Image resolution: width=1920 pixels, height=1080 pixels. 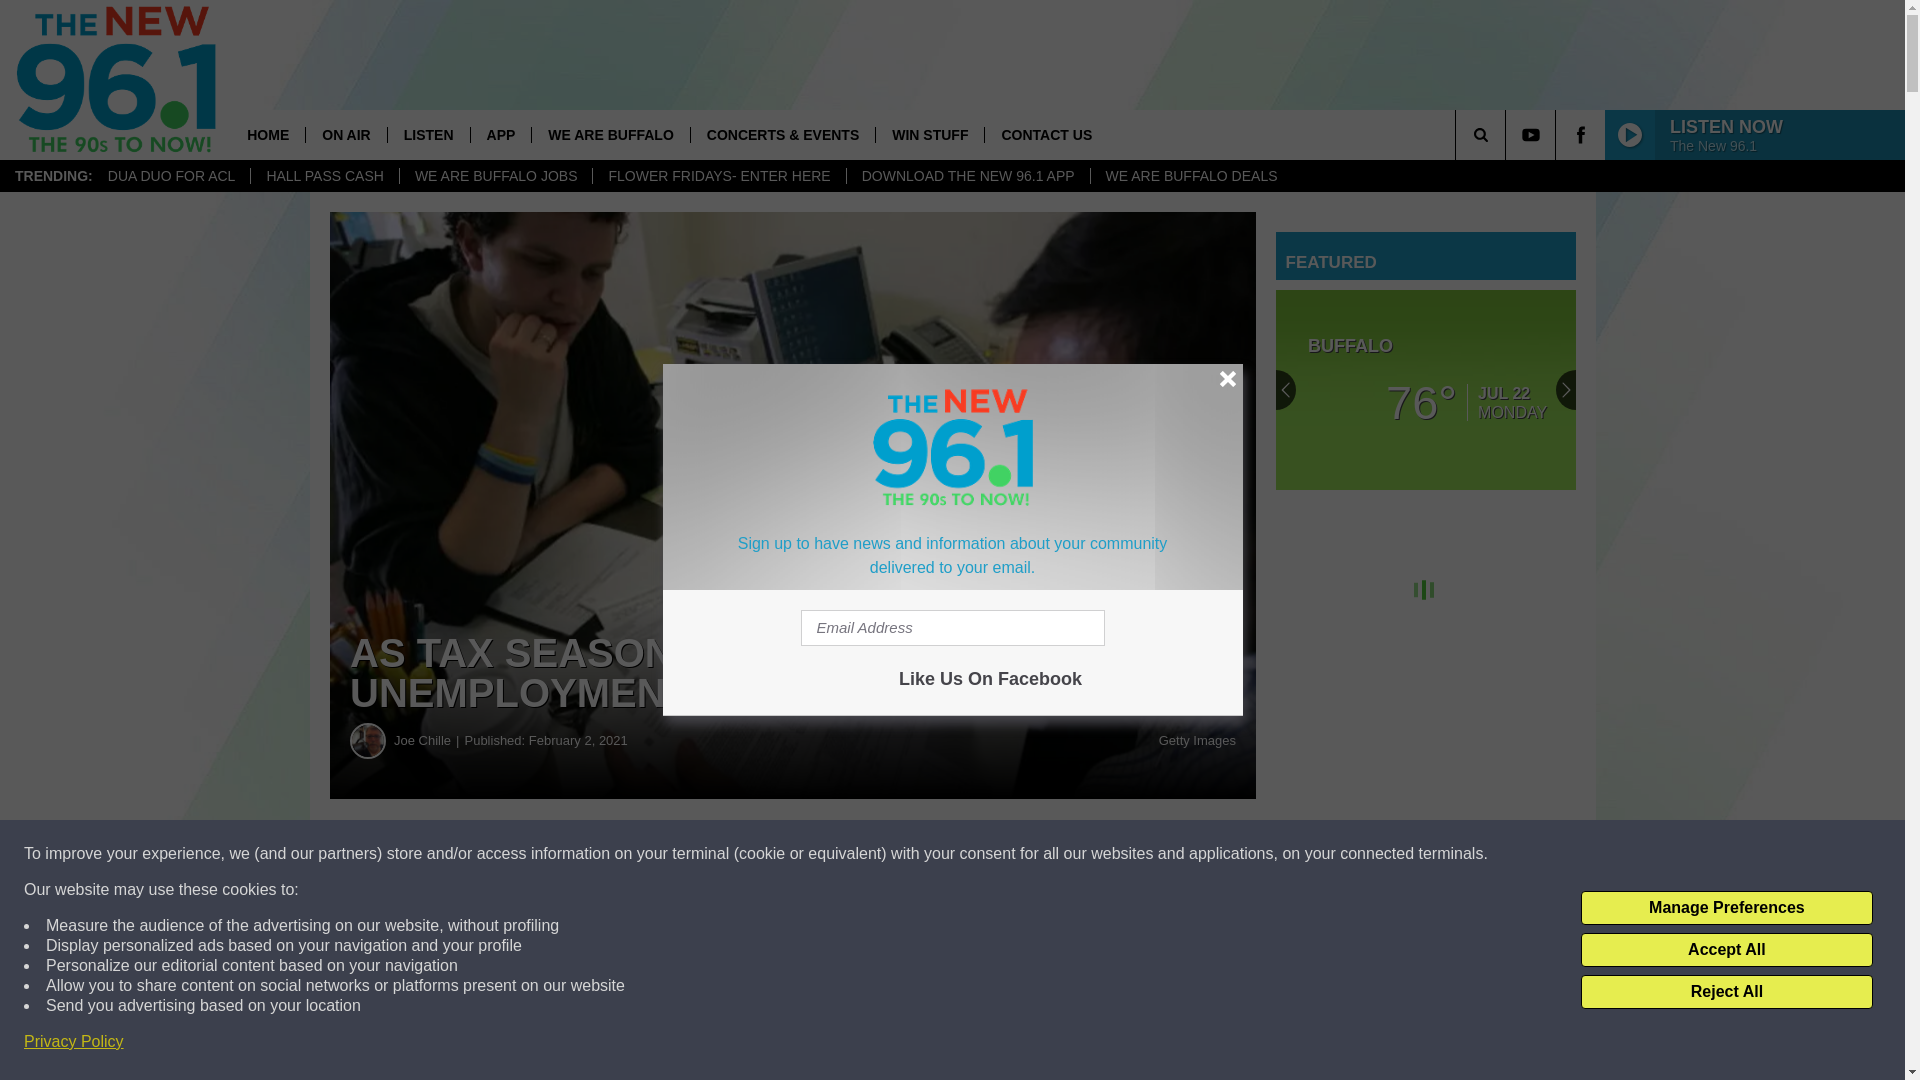 What do you see at coordinates (952, 628) in the screenshot?
I see `Email Address` at bounding box center [952, 628].